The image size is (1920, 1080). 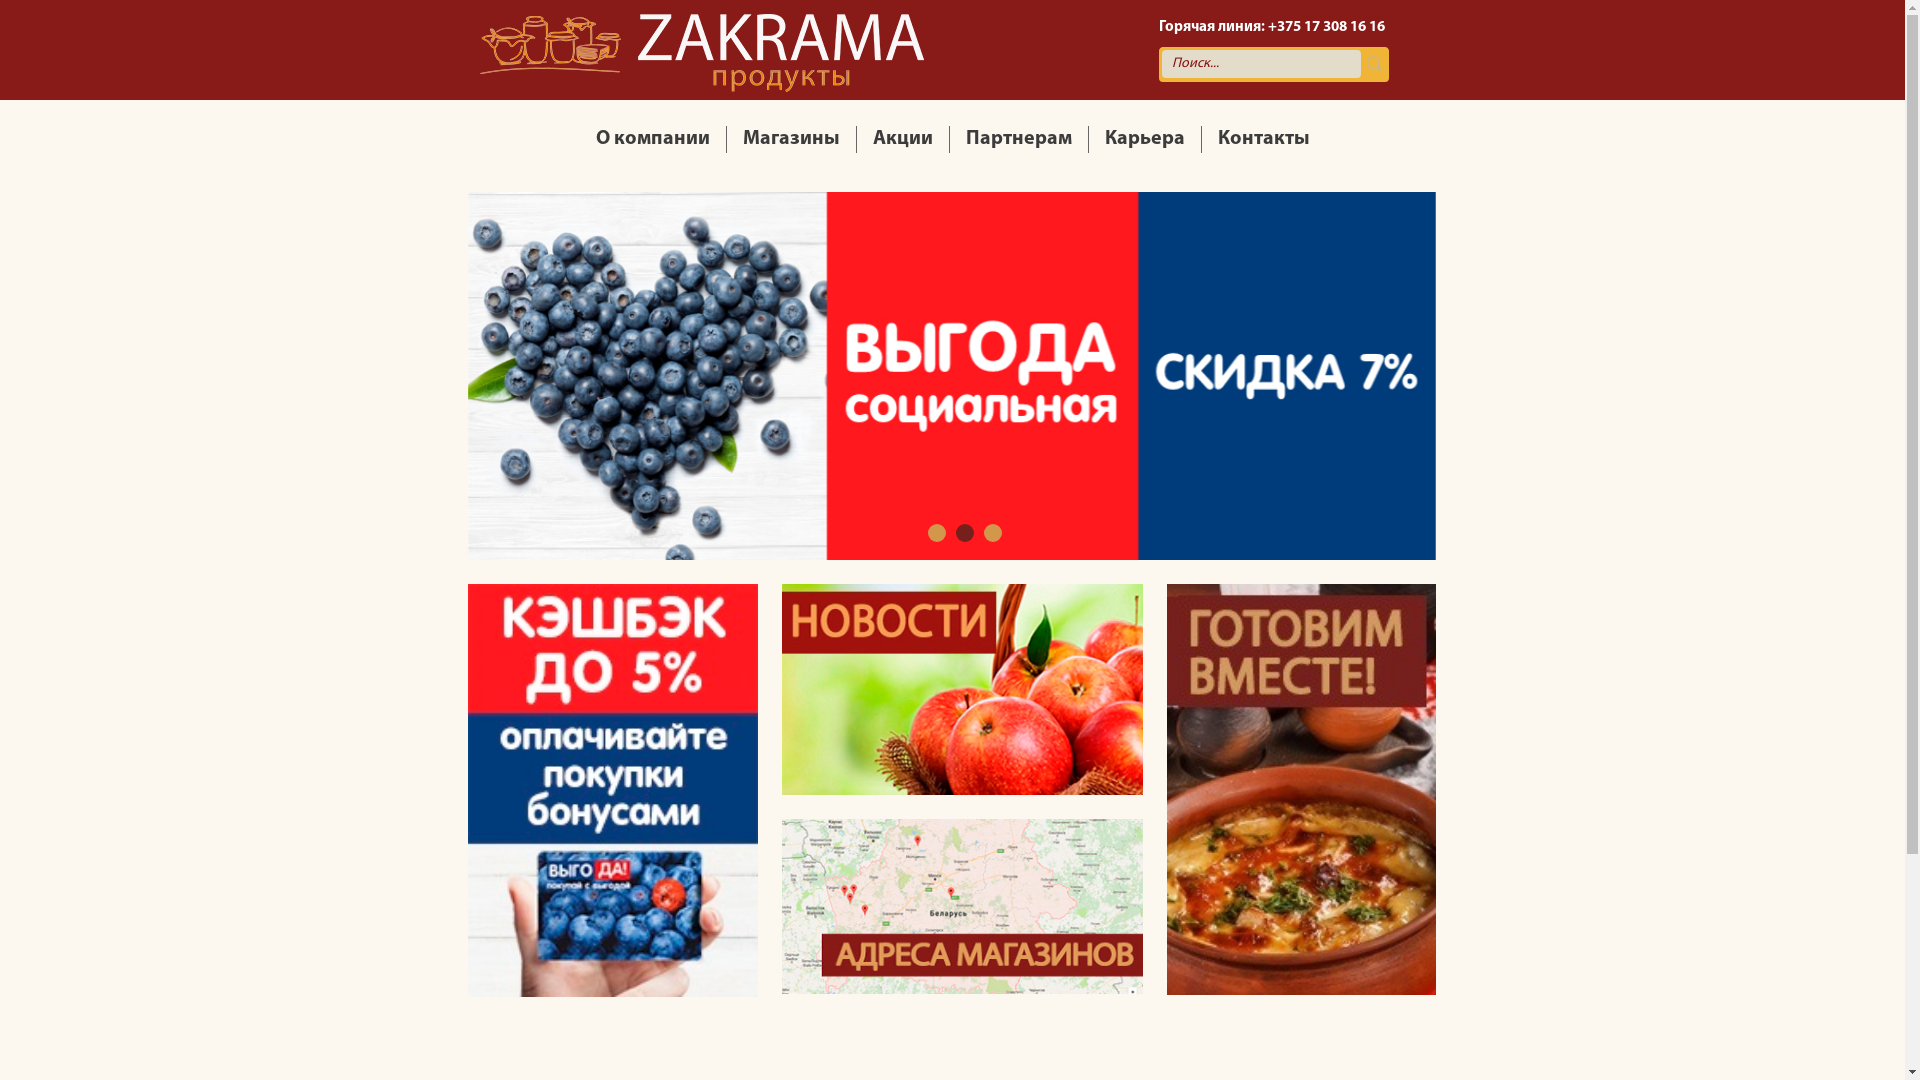 I want to click on 1, so click(x=937, y=533).